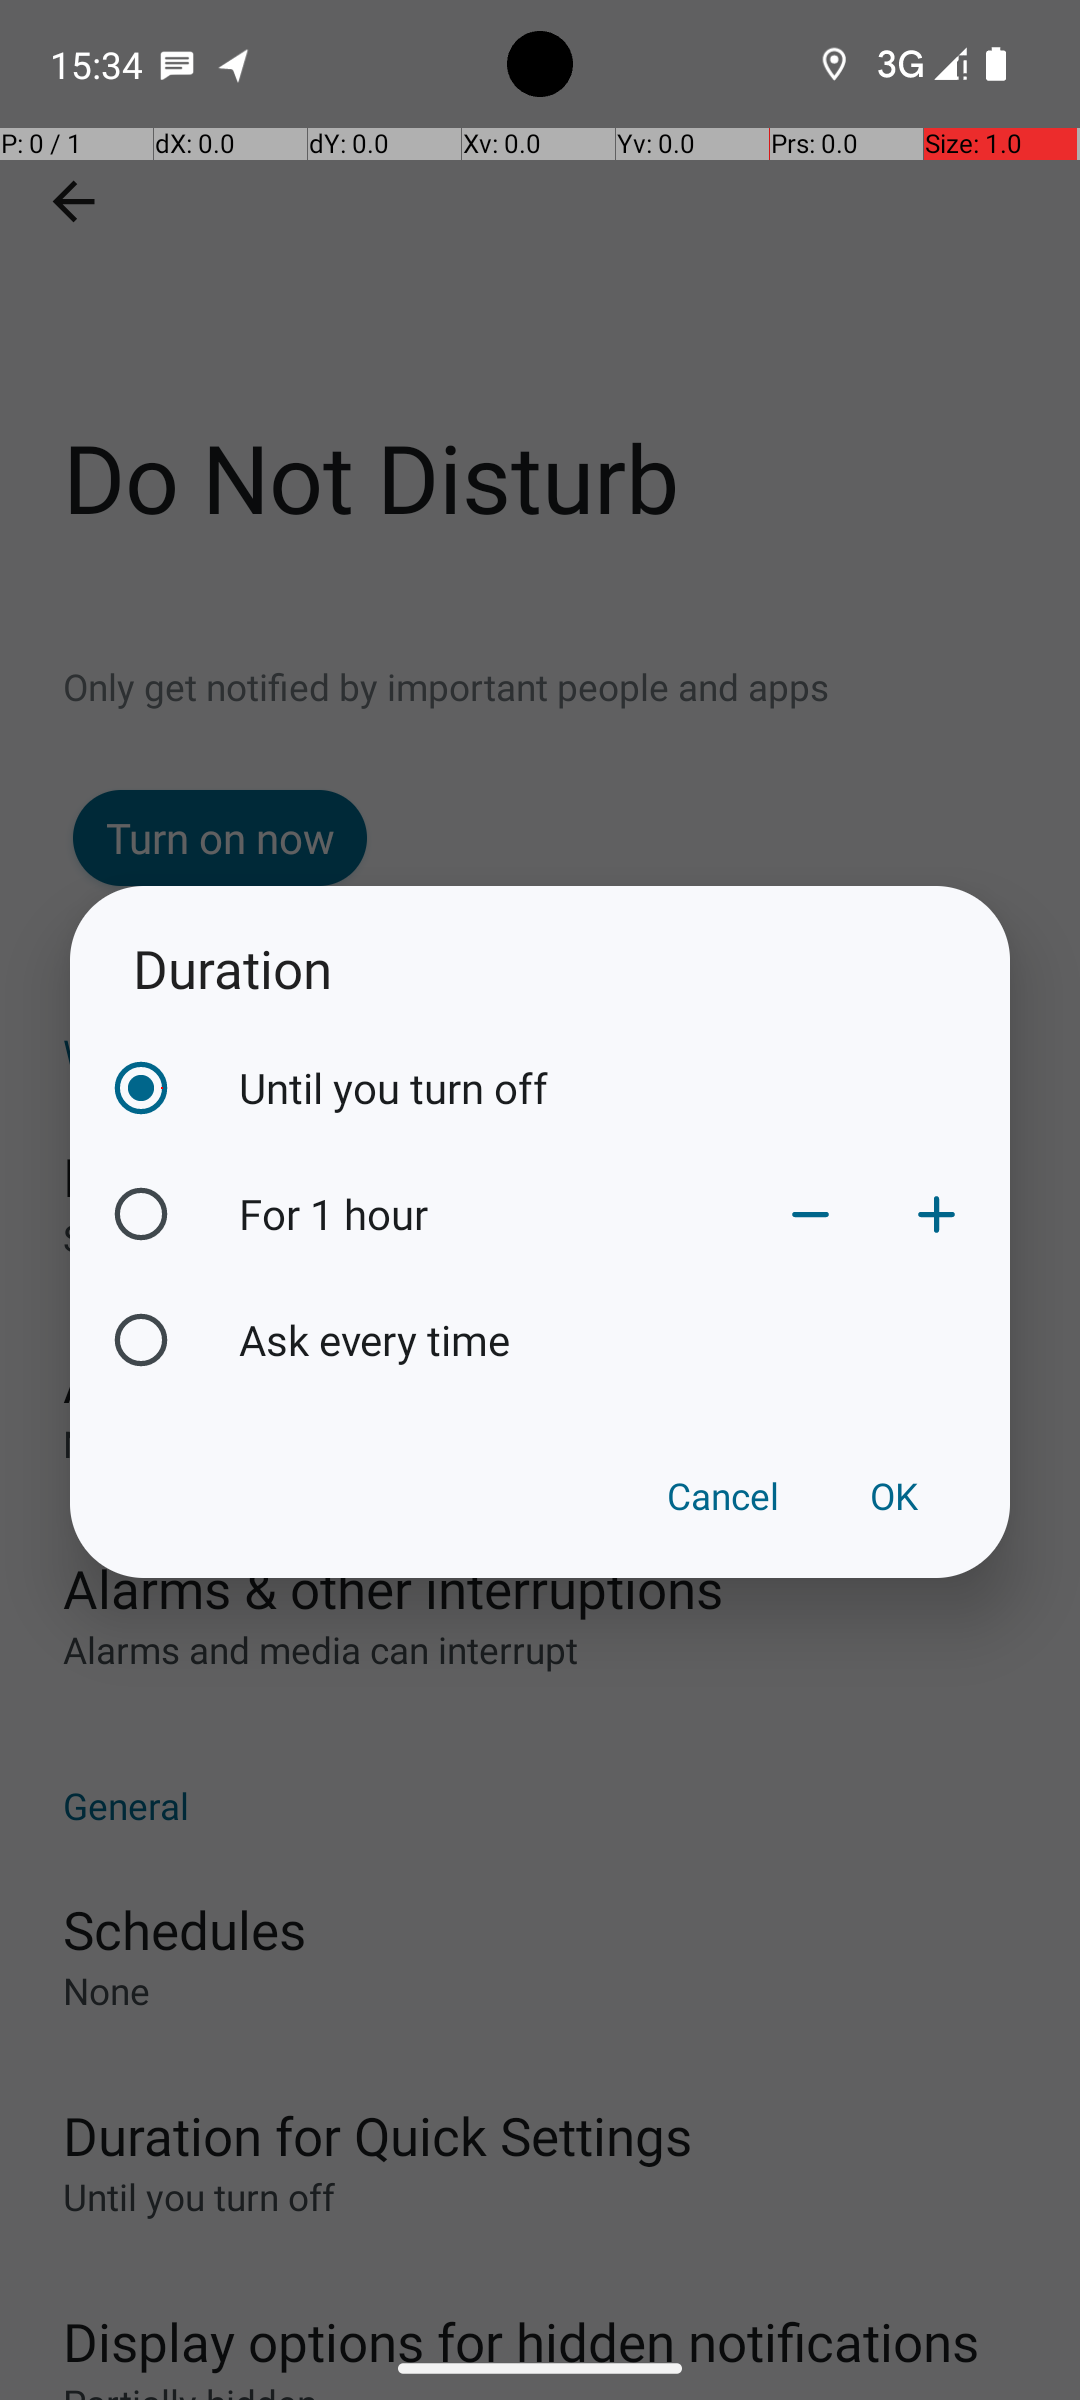 The height and width of the screenshot is (2400, 1080). What do you see at coordinates (619, 1088) in the screenshot?
I see `Until you turn off` at bounding box center [619, 1088].